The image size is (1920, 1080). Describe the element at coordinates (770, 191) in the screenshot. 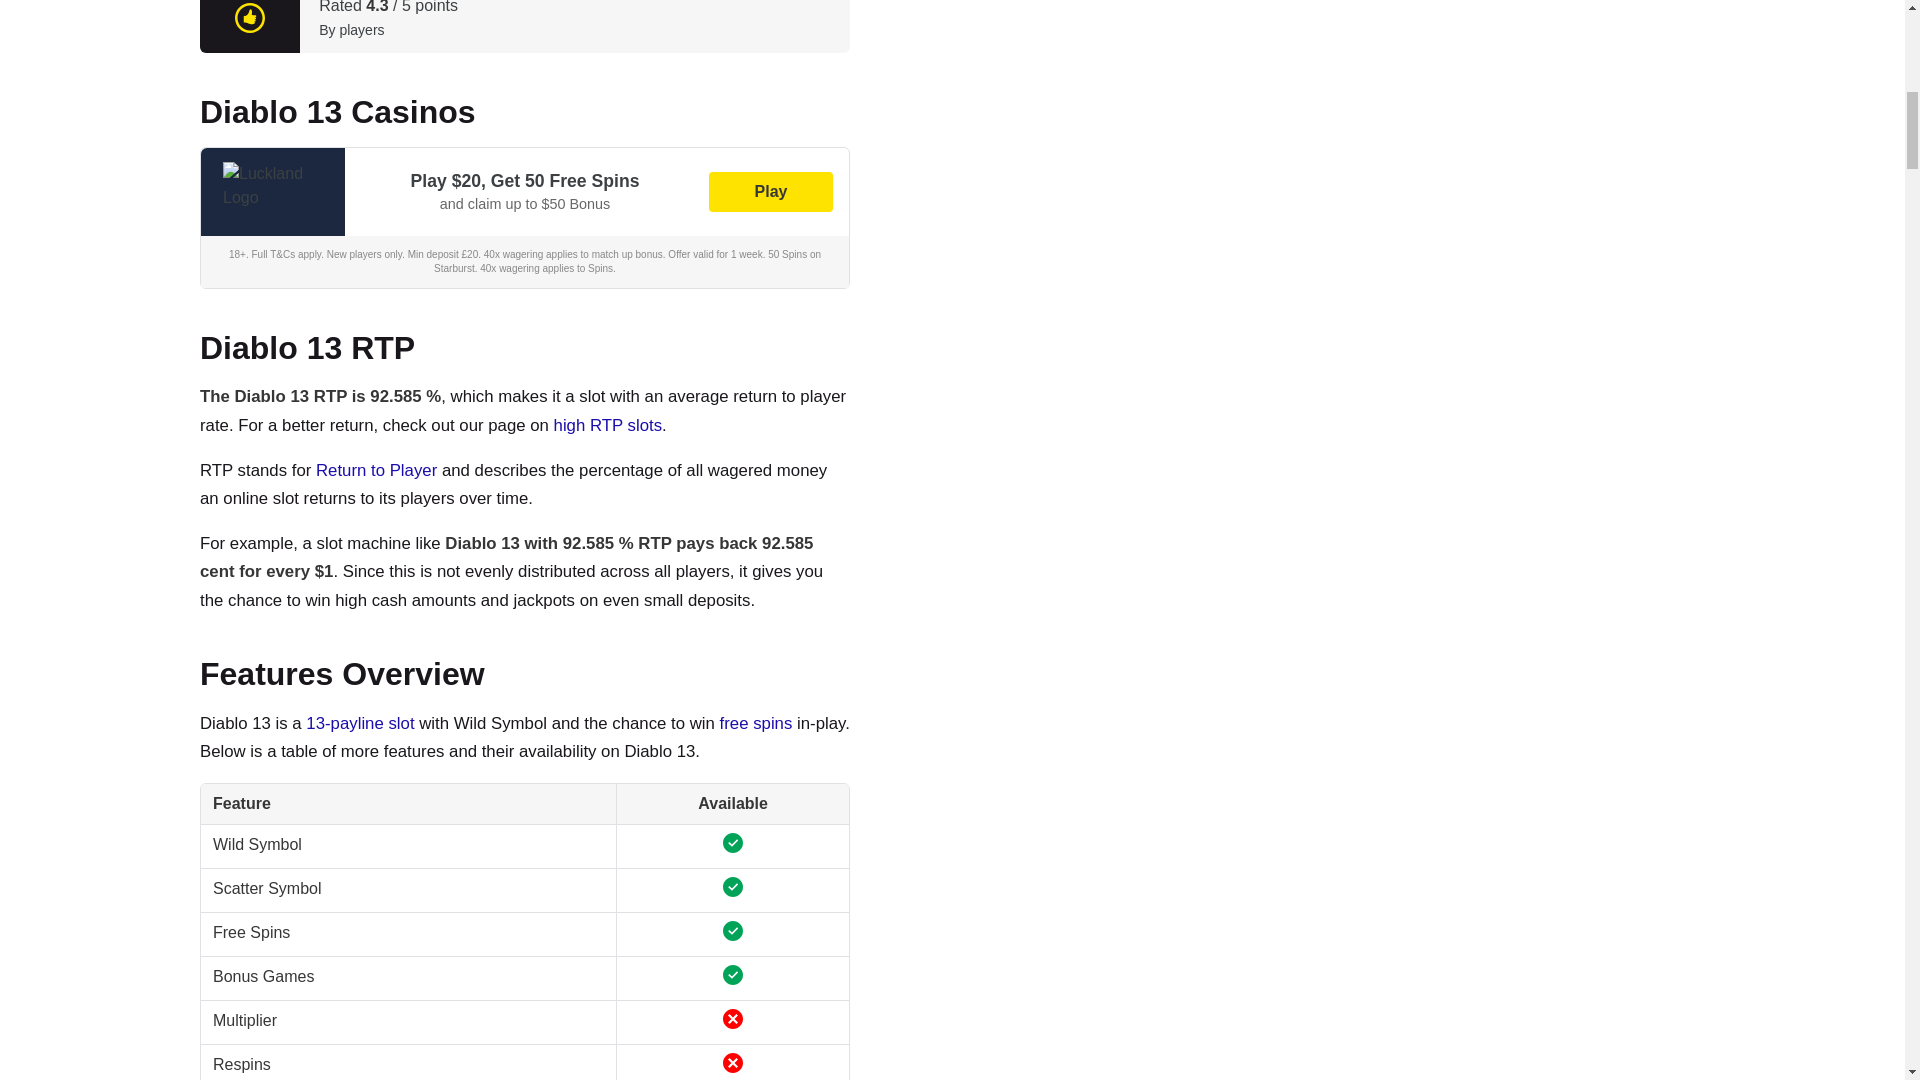

I see `Play` at that location.